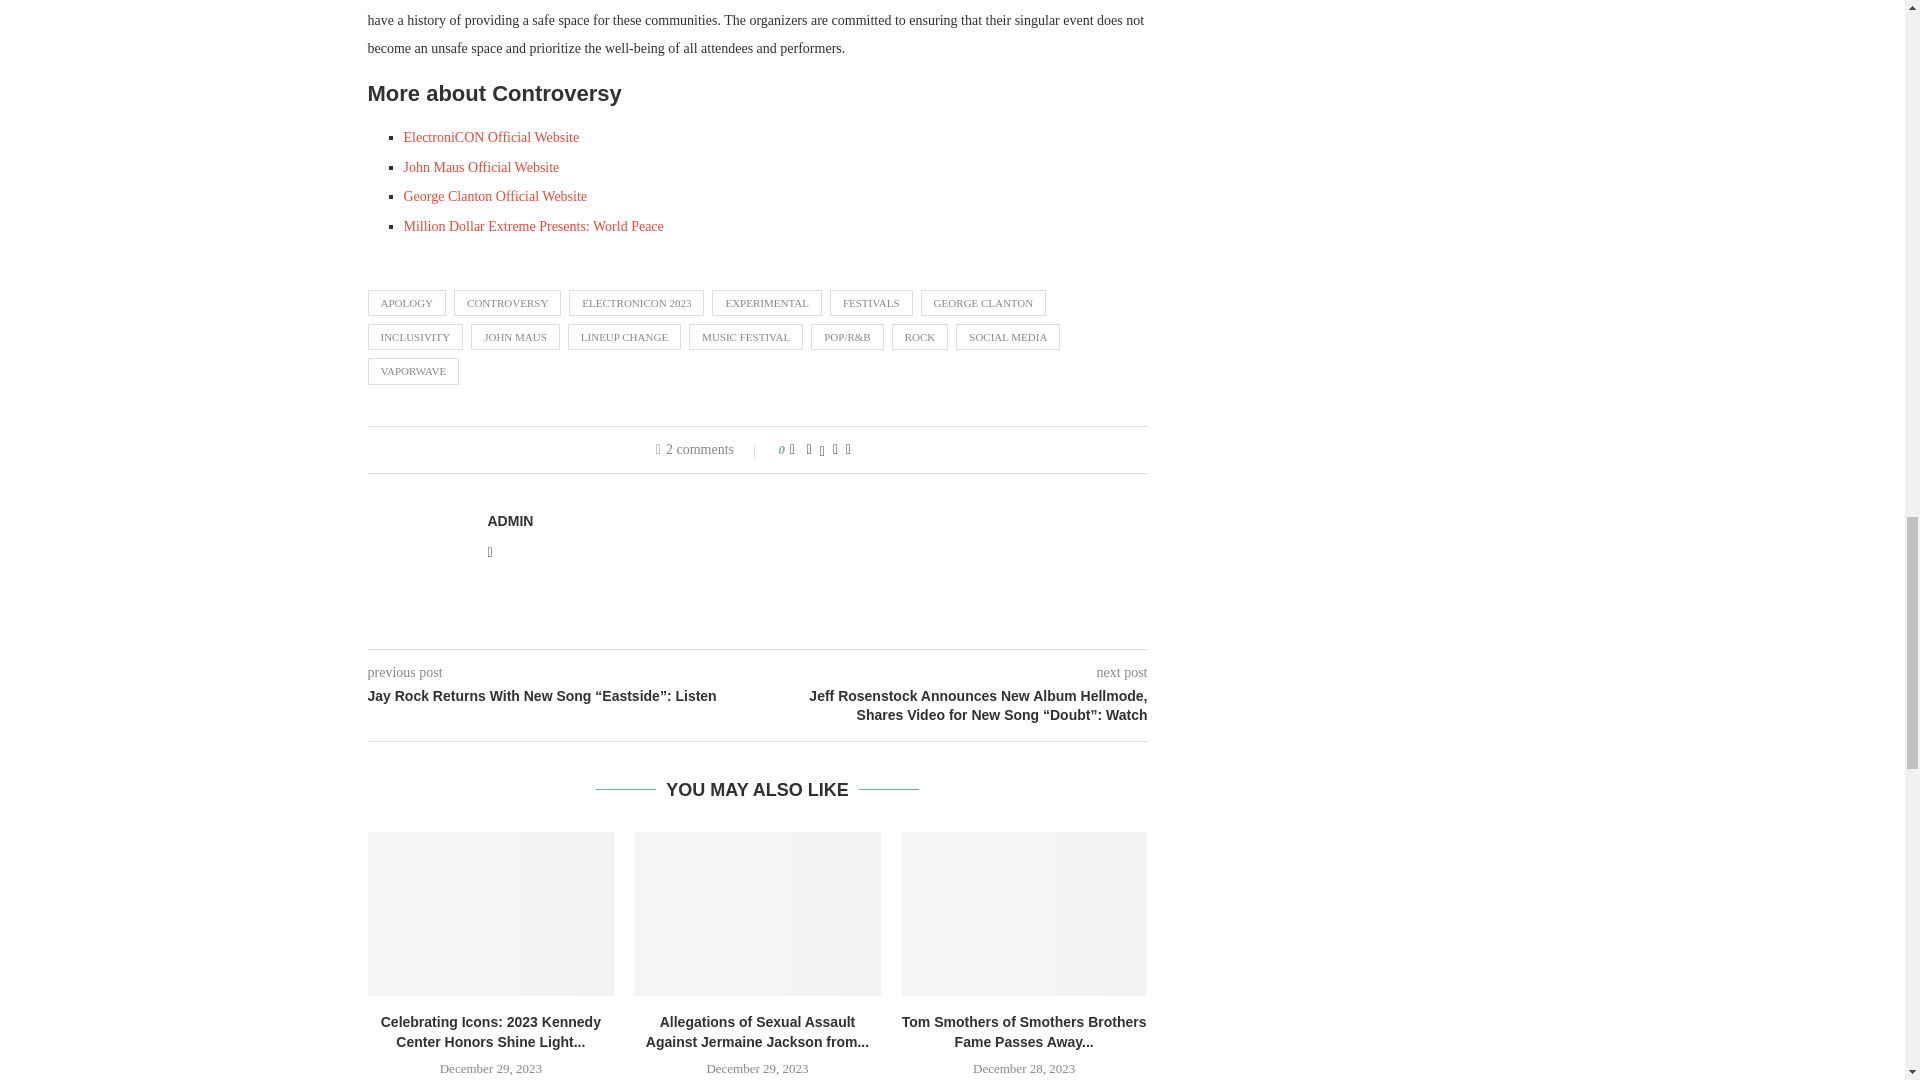  What do you see at coordinates (1024, 913) in the screenshot?
I see `Tom Smothers of Smothers Brothers Fame Passes Away at 86` at bounding box center [1024, 913].